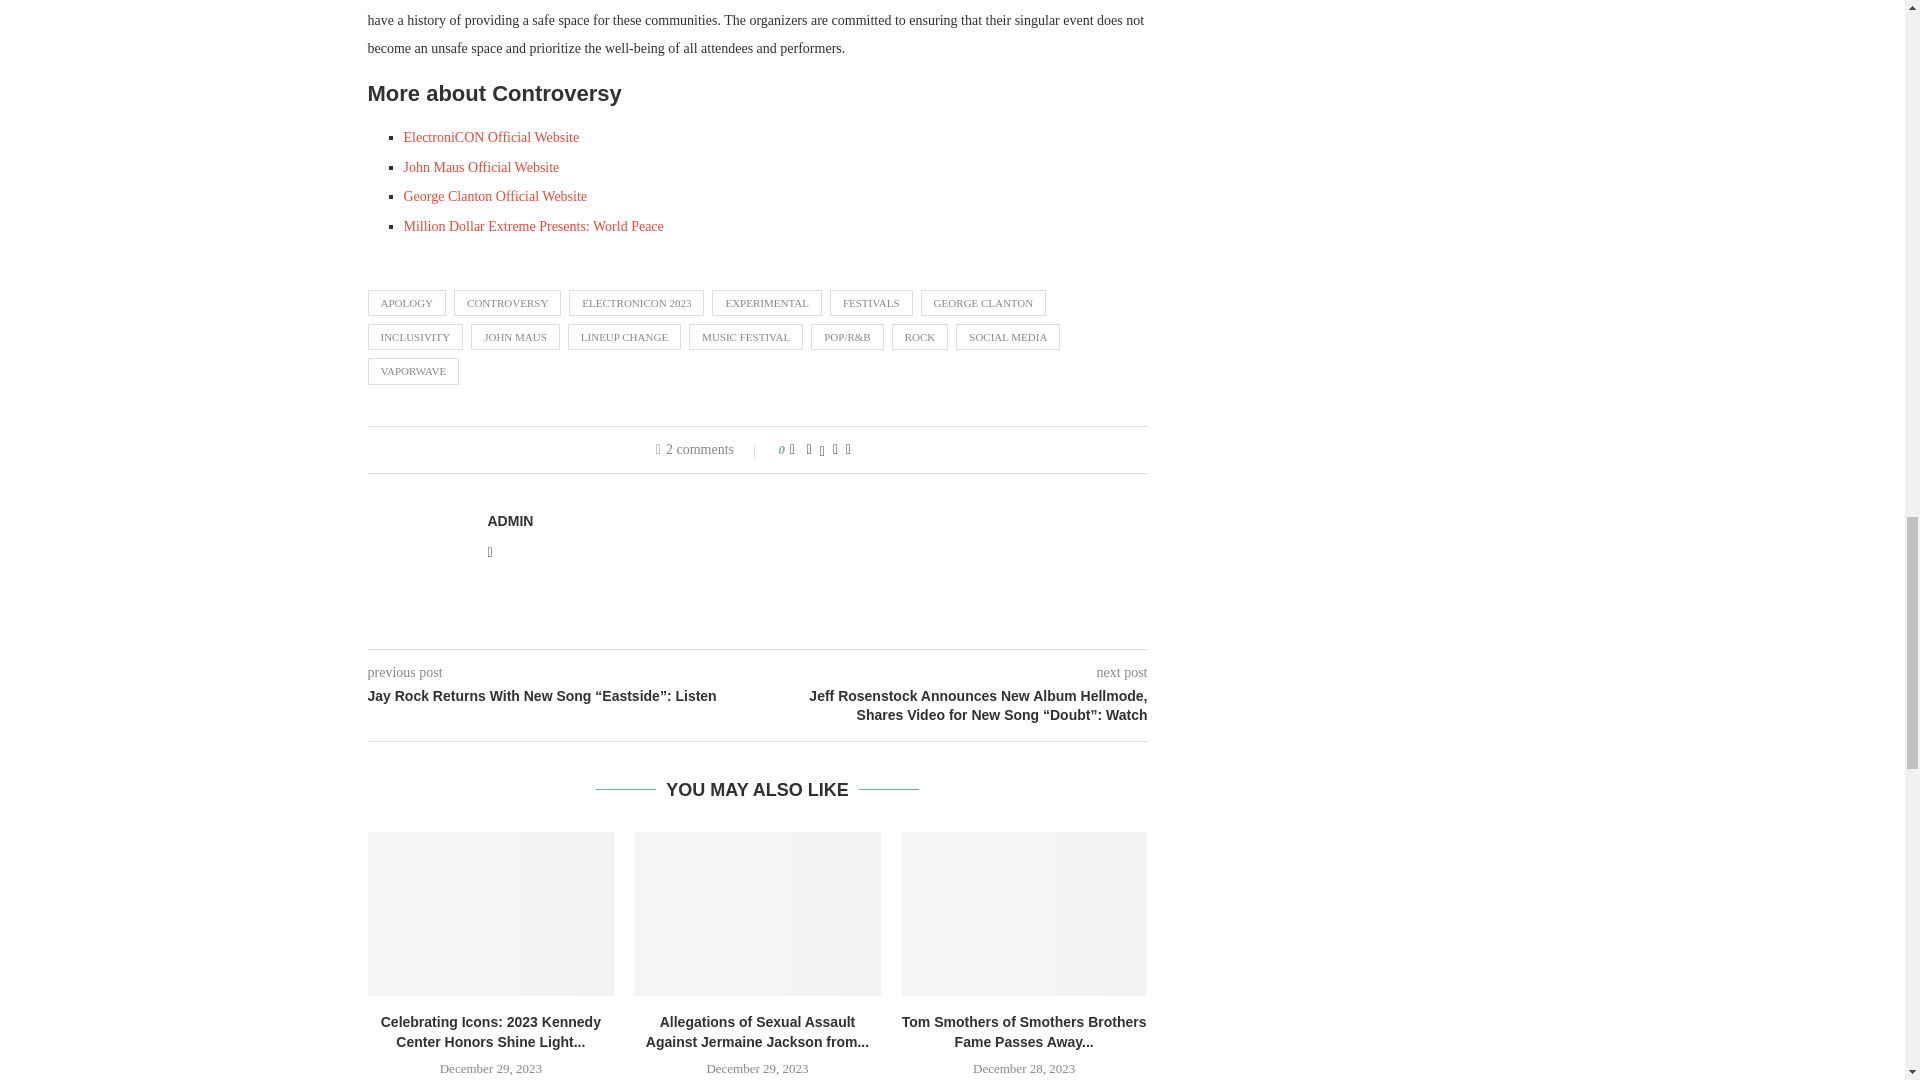  What do you see at coordinates (1024, 913) in the screenshot?
I see `Tom Smothers of Smothers Brothers Fame Passes Away at 86` at bounding box center [1024, 913].